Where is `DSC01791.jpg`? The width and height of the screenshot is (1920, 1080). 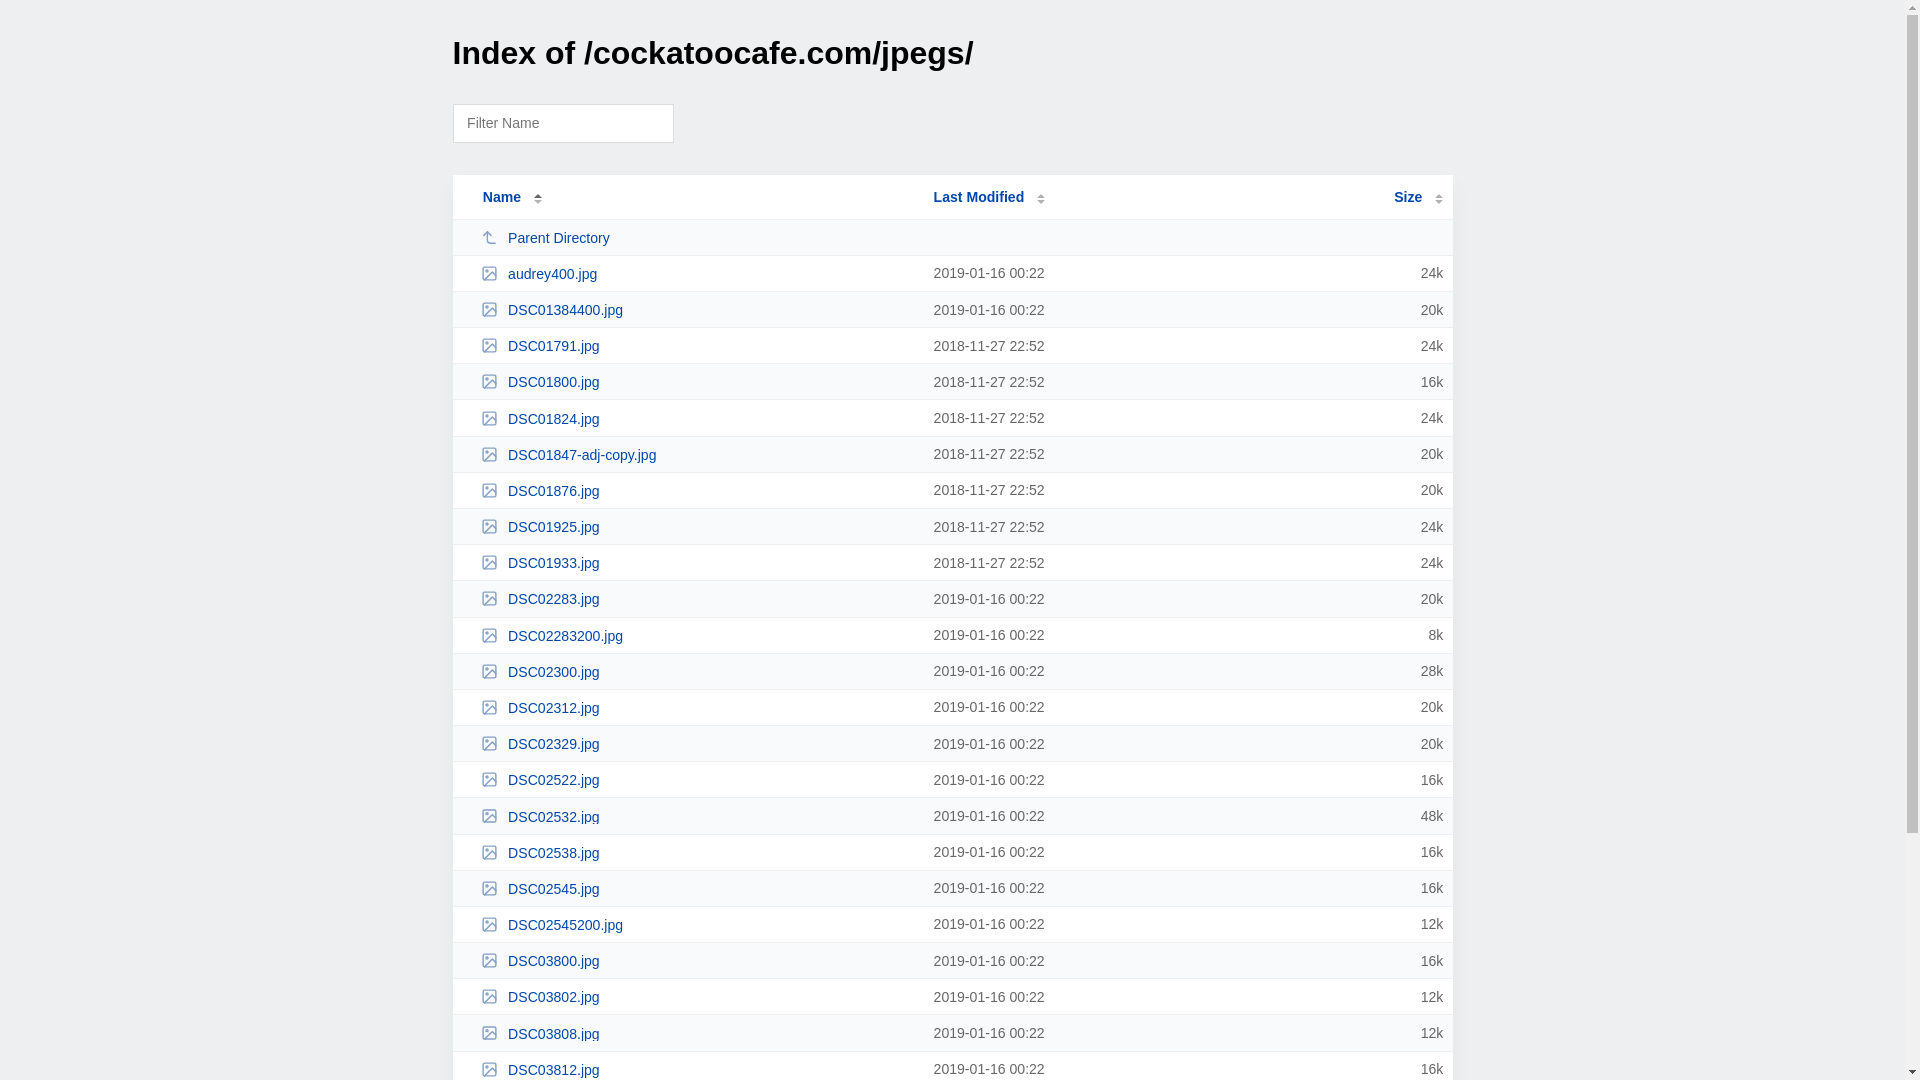 DSC01791.jpg is located at coordinates (698, 346).